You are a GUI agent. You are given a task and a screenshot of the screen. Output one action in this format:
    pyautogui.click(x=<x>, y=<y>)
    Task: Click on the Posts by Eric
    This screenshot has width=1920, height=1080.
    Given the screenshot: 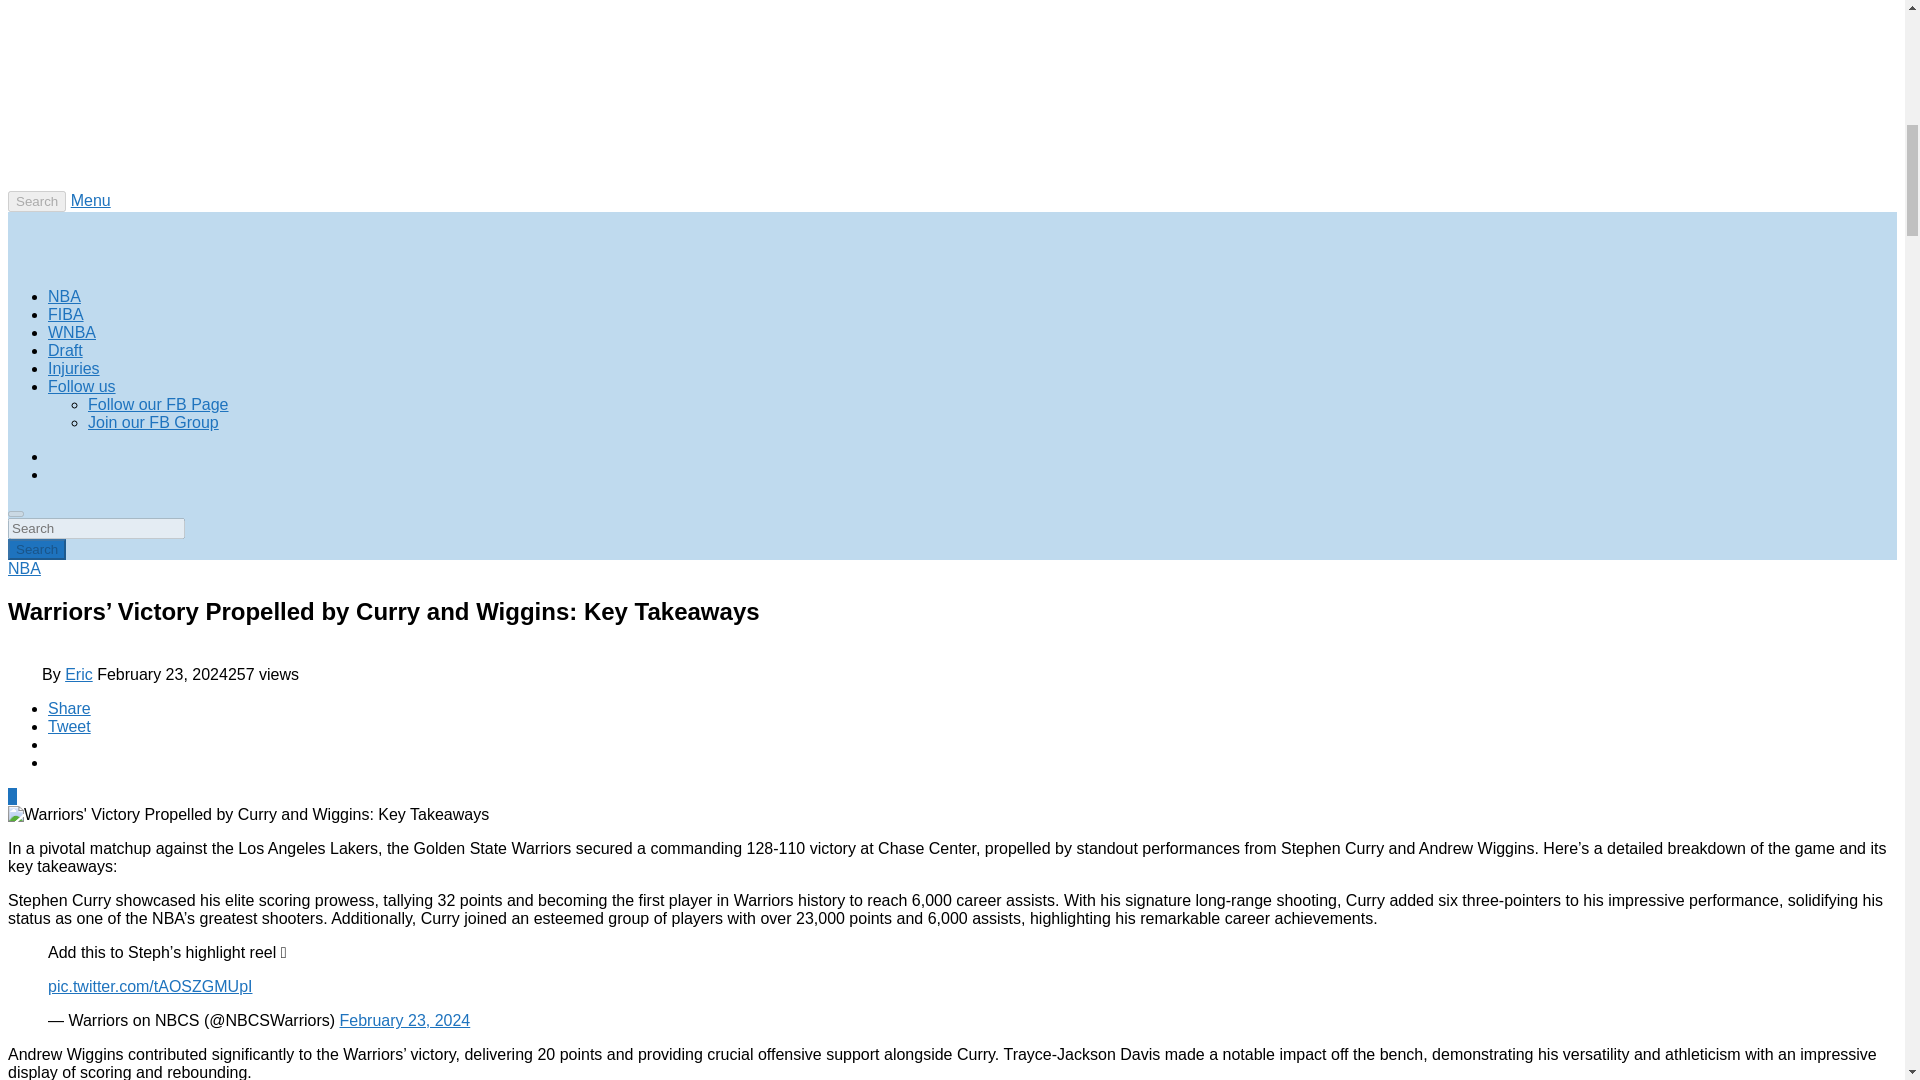 What is the action you would take?
    pyautogui.click(x=78, y=674)
    